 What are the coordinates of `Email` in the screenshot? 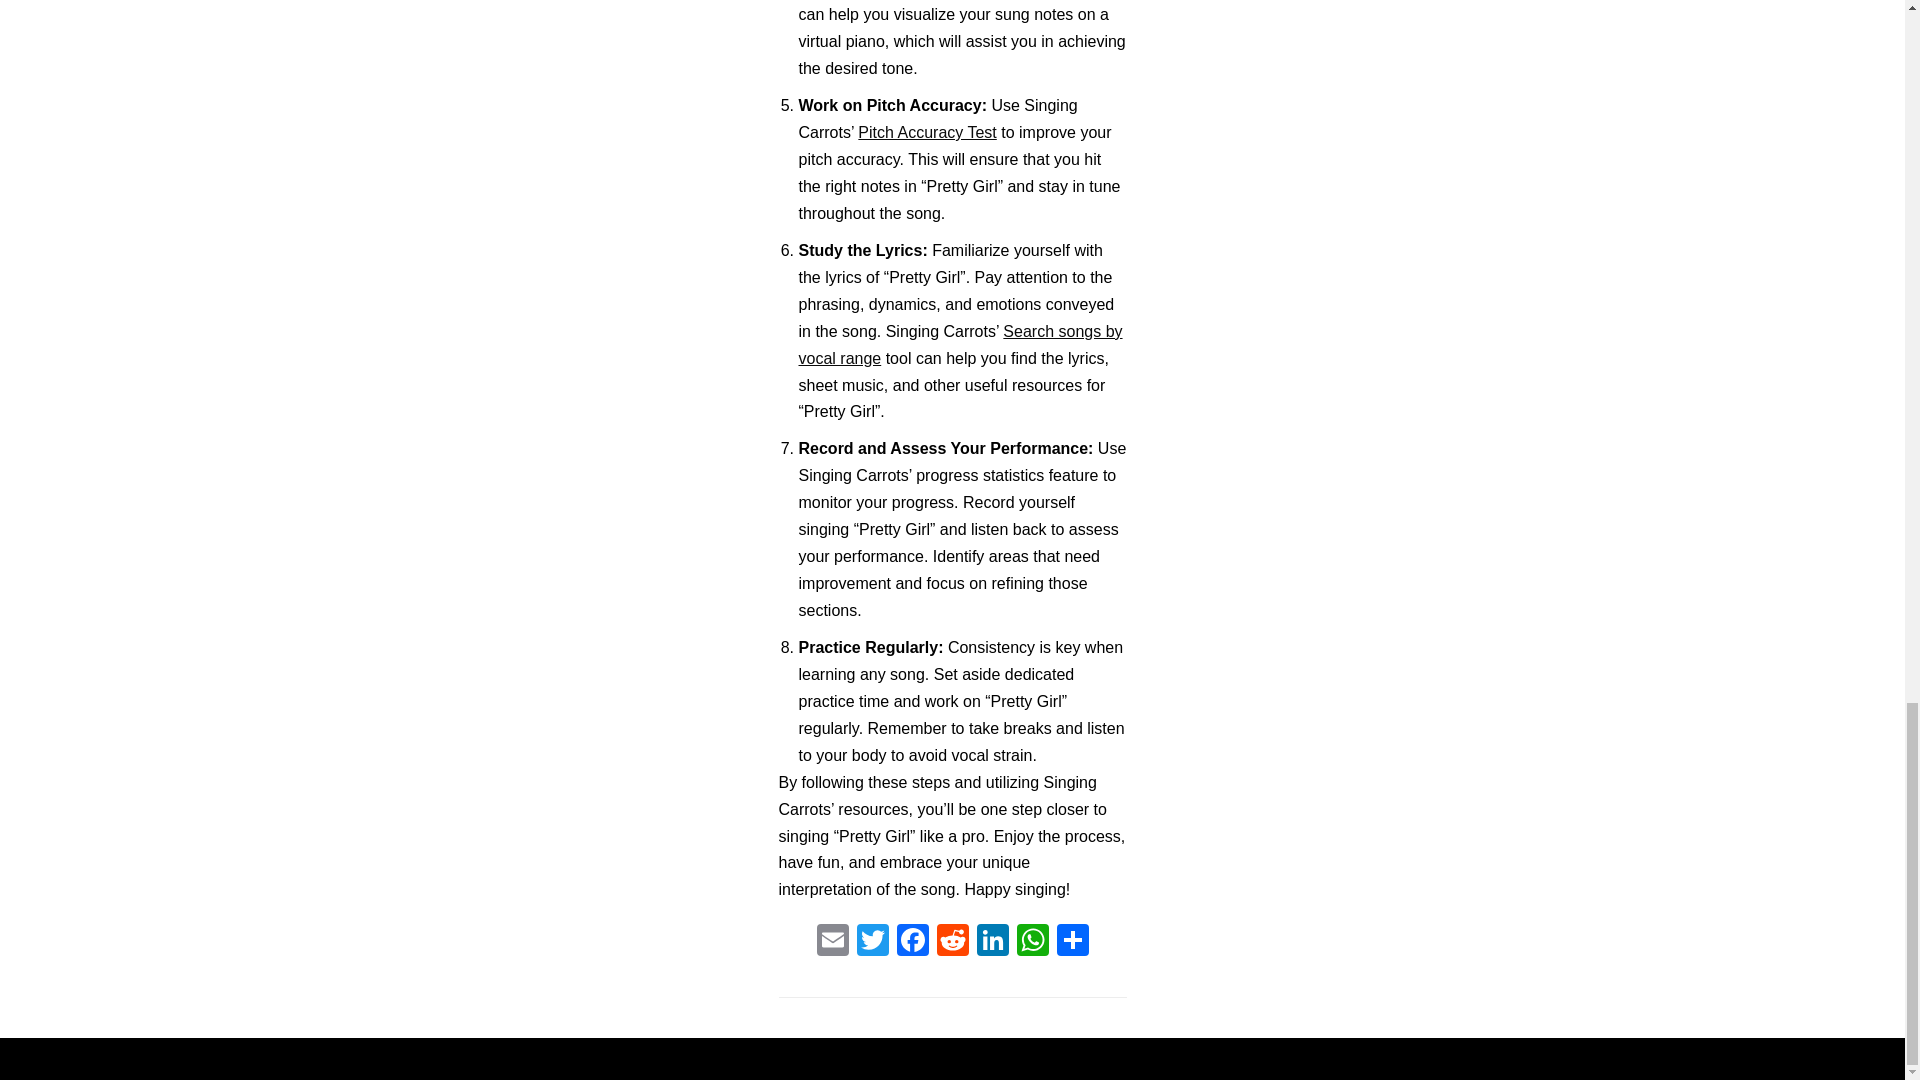 It's located at (832, 942).